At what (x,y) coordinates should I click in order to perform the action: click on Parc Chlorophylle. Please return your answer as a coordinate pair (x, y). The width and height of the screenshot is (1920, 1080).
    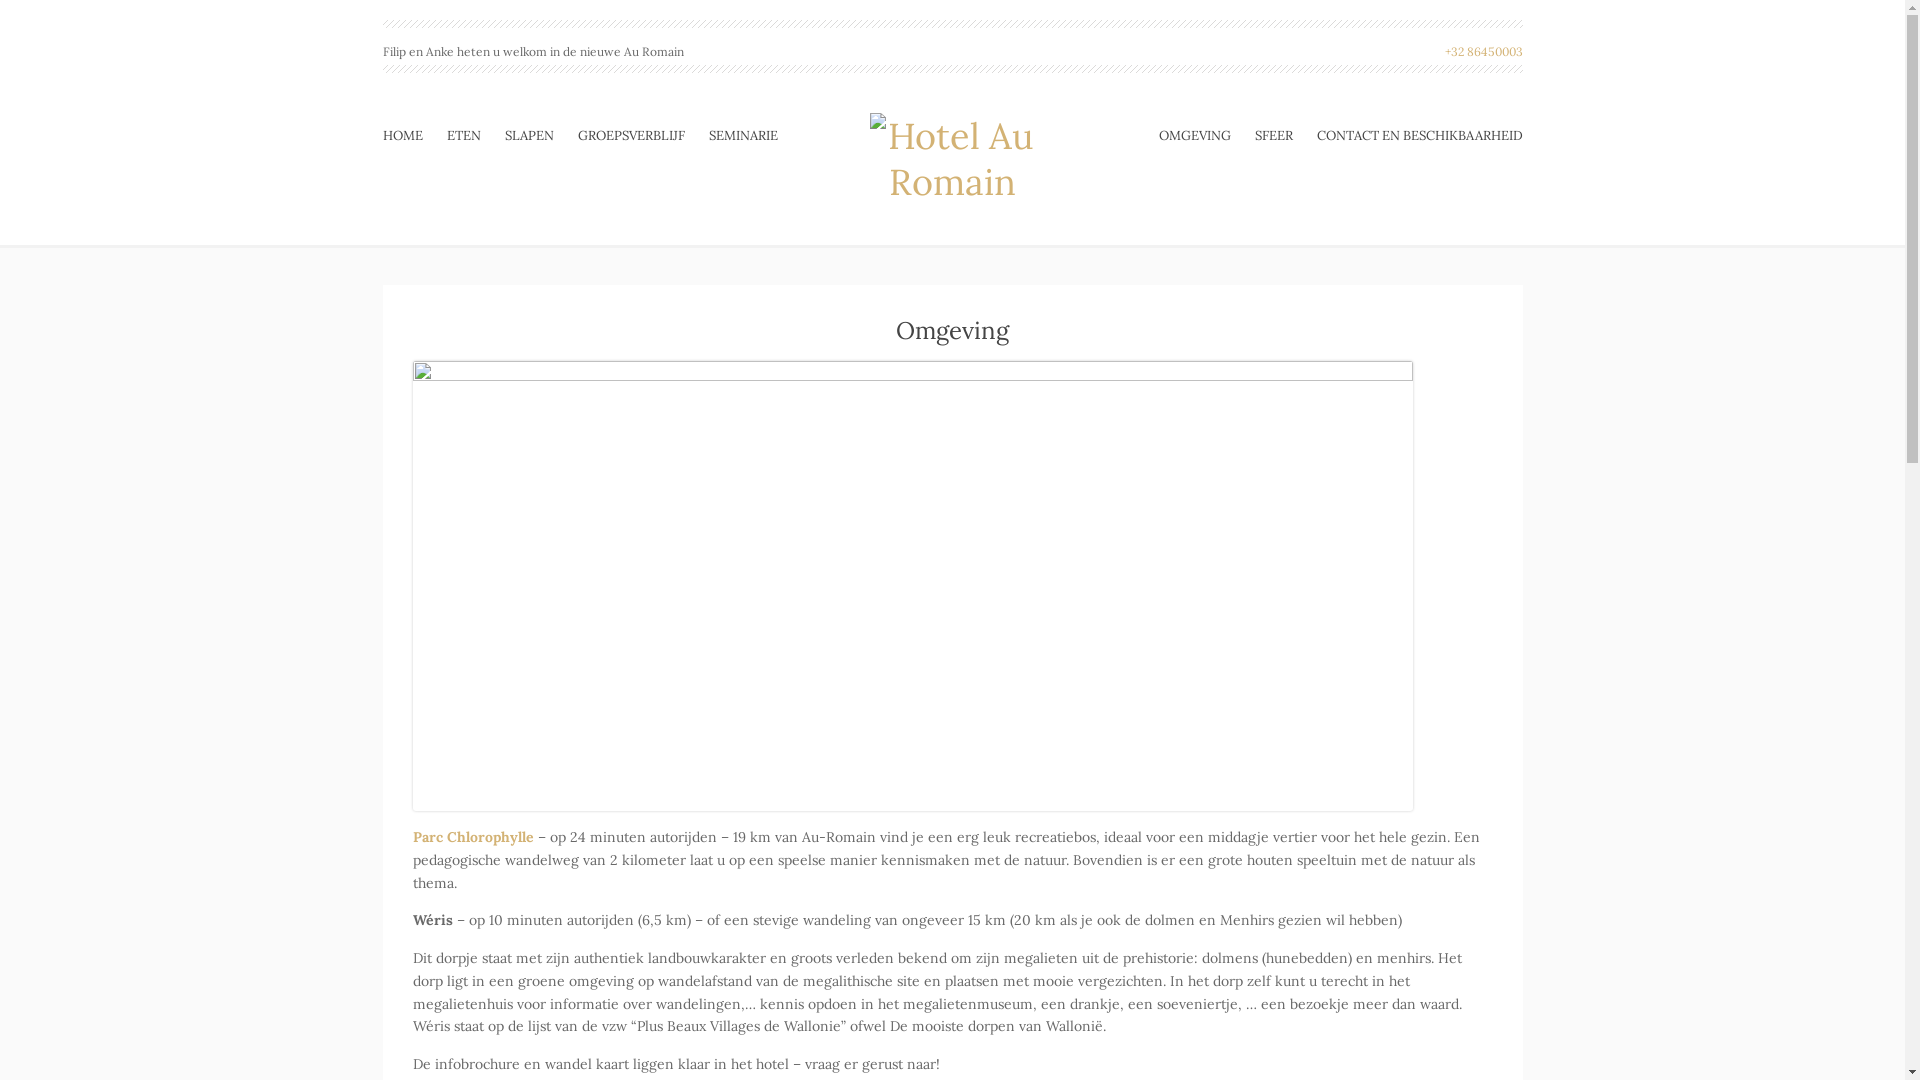
    Looking at the image, I should click on (472, 837).